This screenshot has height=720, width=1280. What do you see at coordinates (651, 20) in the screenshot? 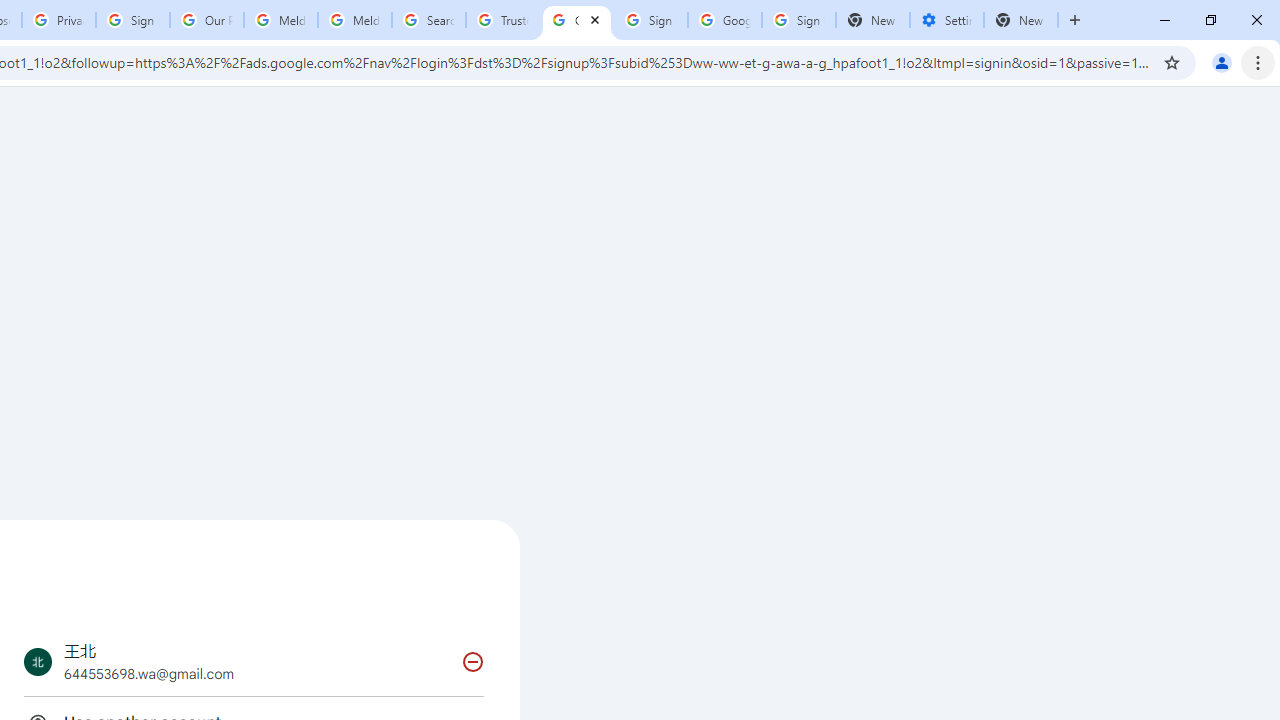
I see `Sign in - Google Accounts` at bounding box center [651, 20].